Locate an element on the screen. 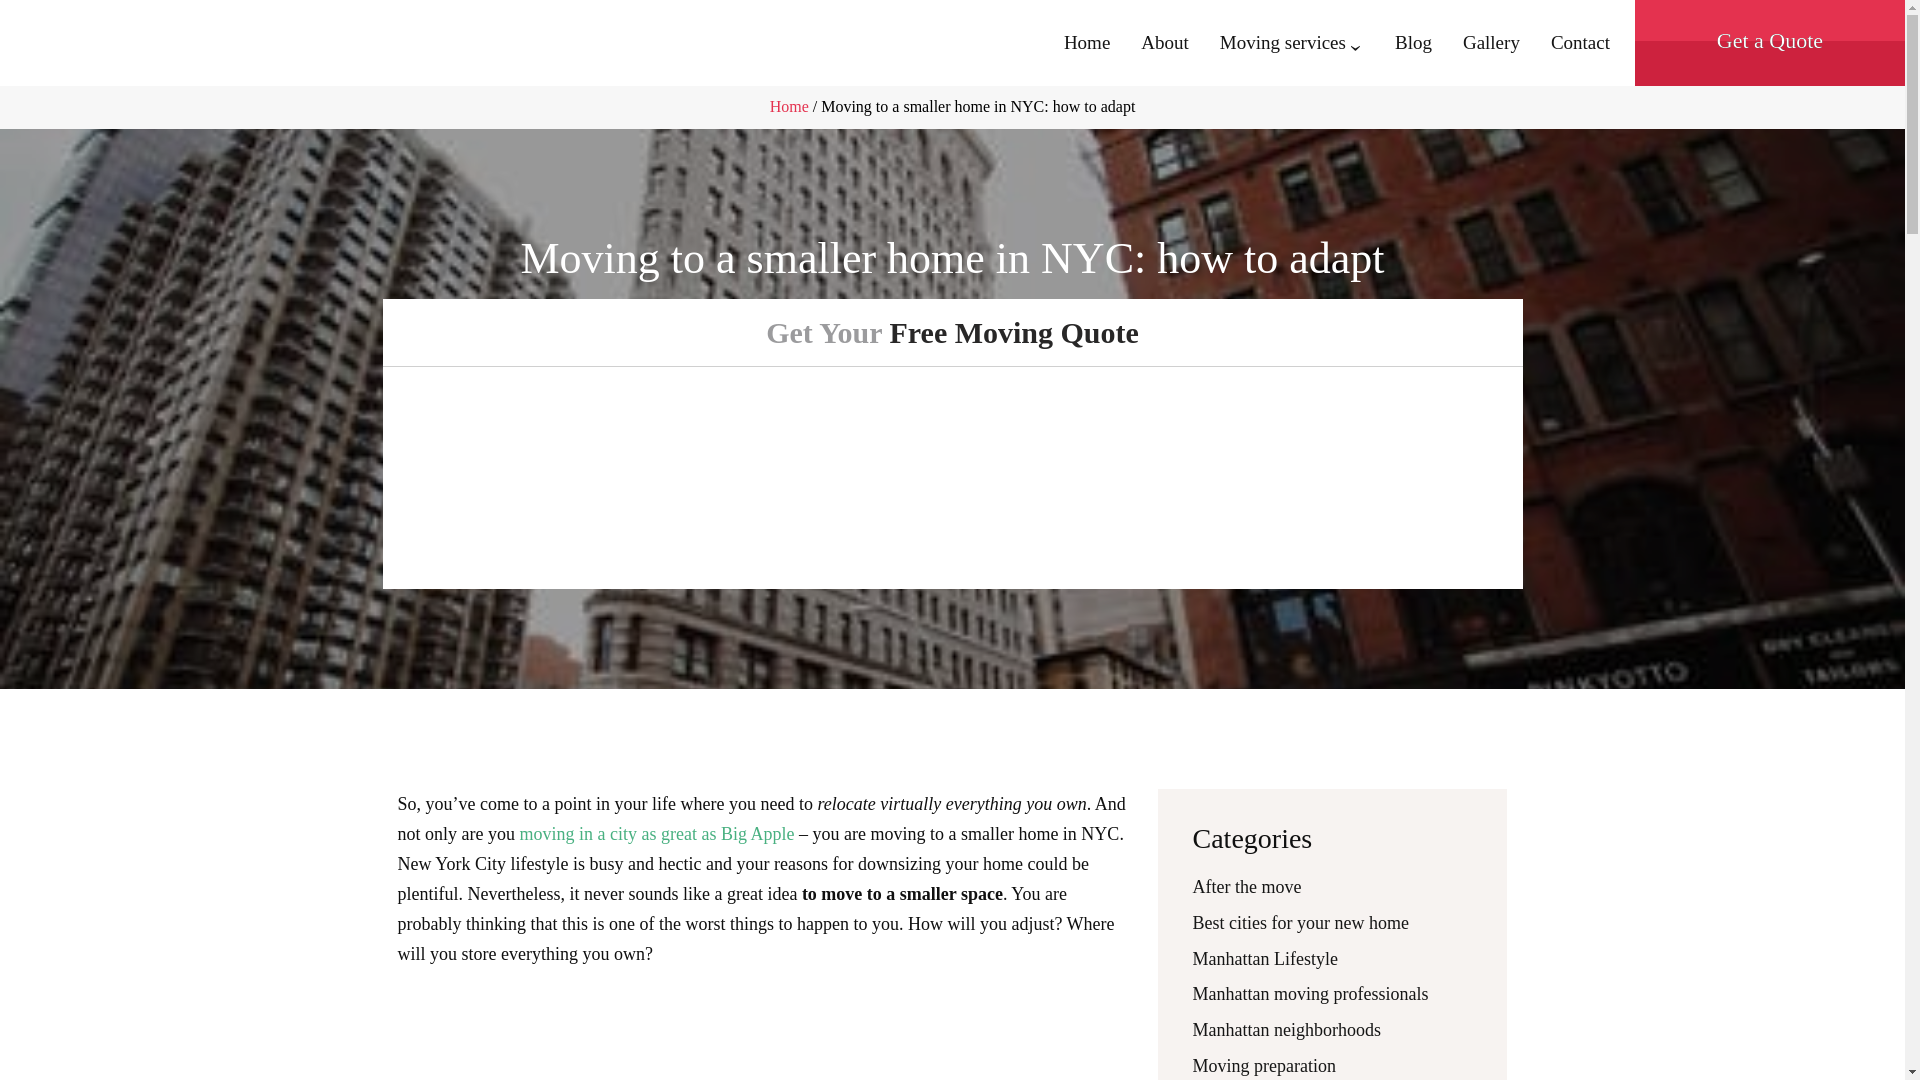 This screenshot has height=1080, width=1920. Home is located at coordinates (788, 106).